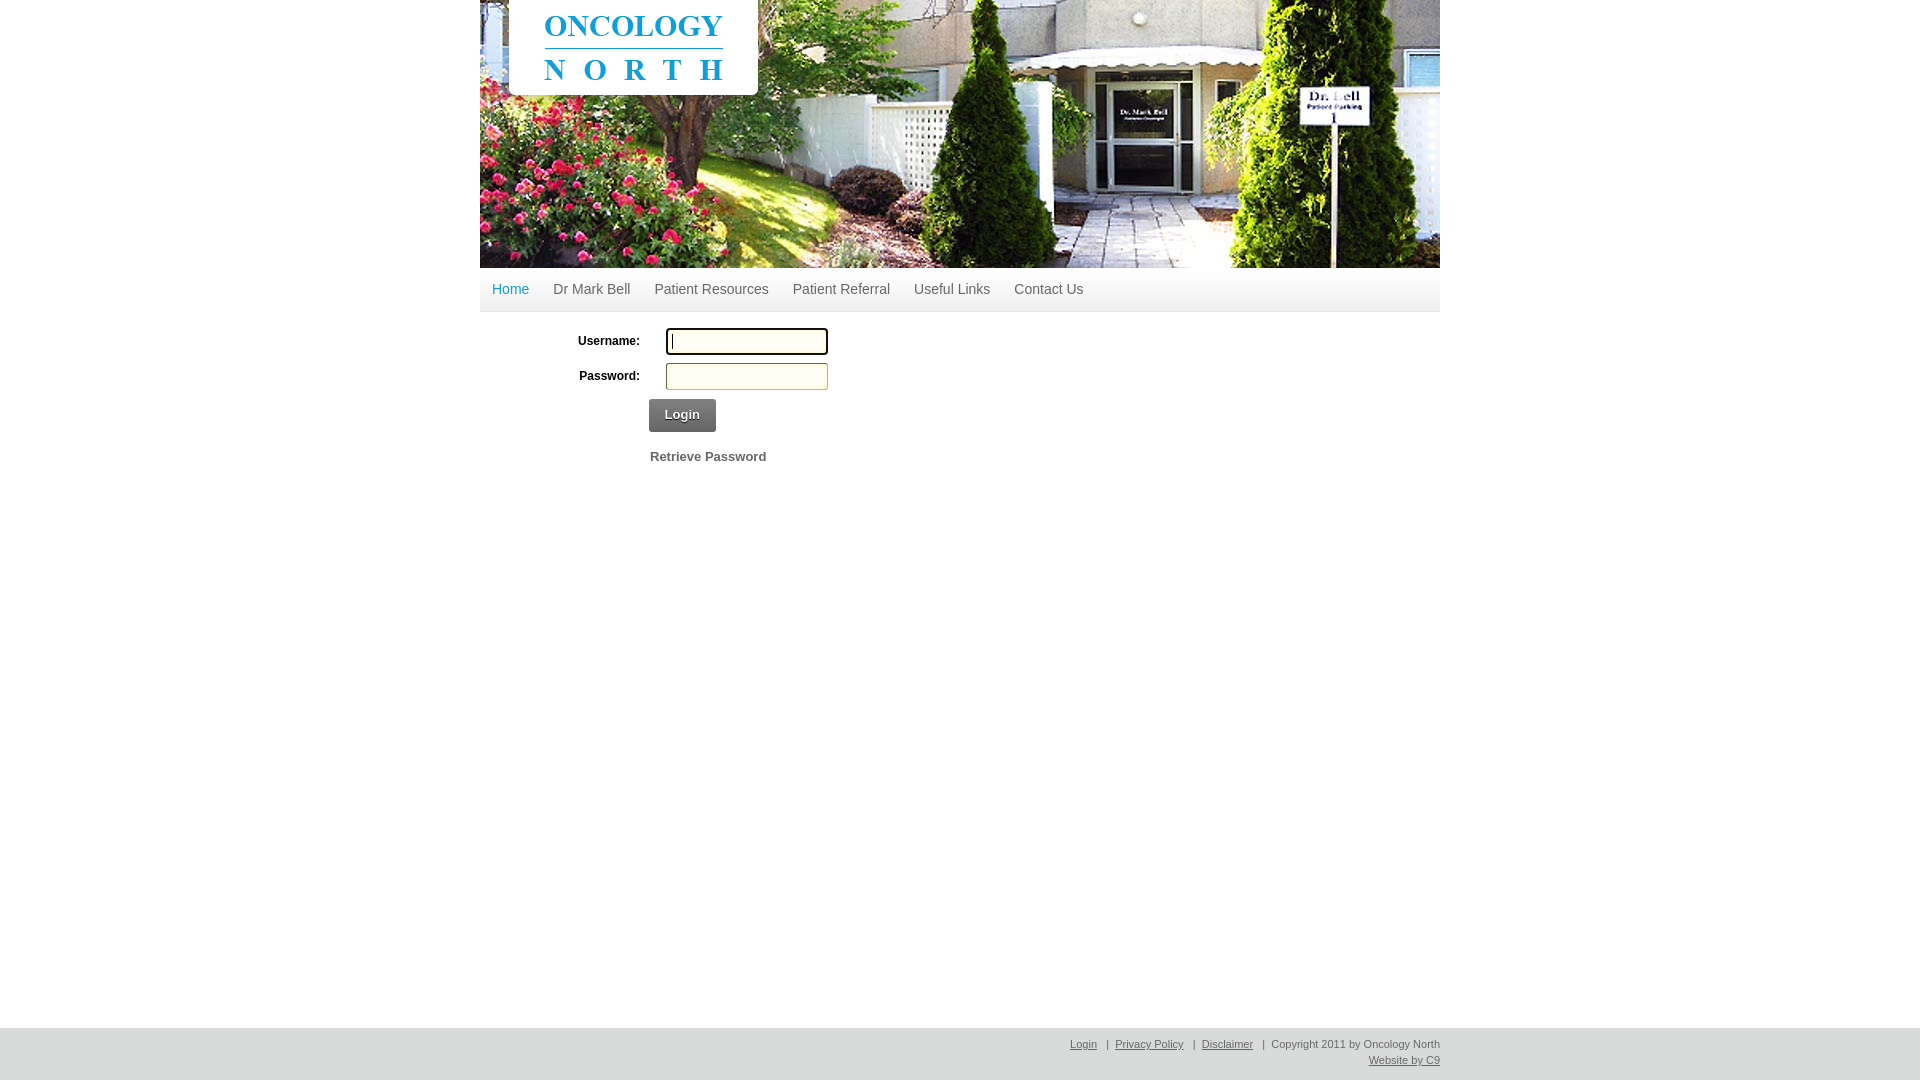  What do you see at coordinates (682, 416) in the screenshot?
I see `Login` at bounding box center [682, 416].